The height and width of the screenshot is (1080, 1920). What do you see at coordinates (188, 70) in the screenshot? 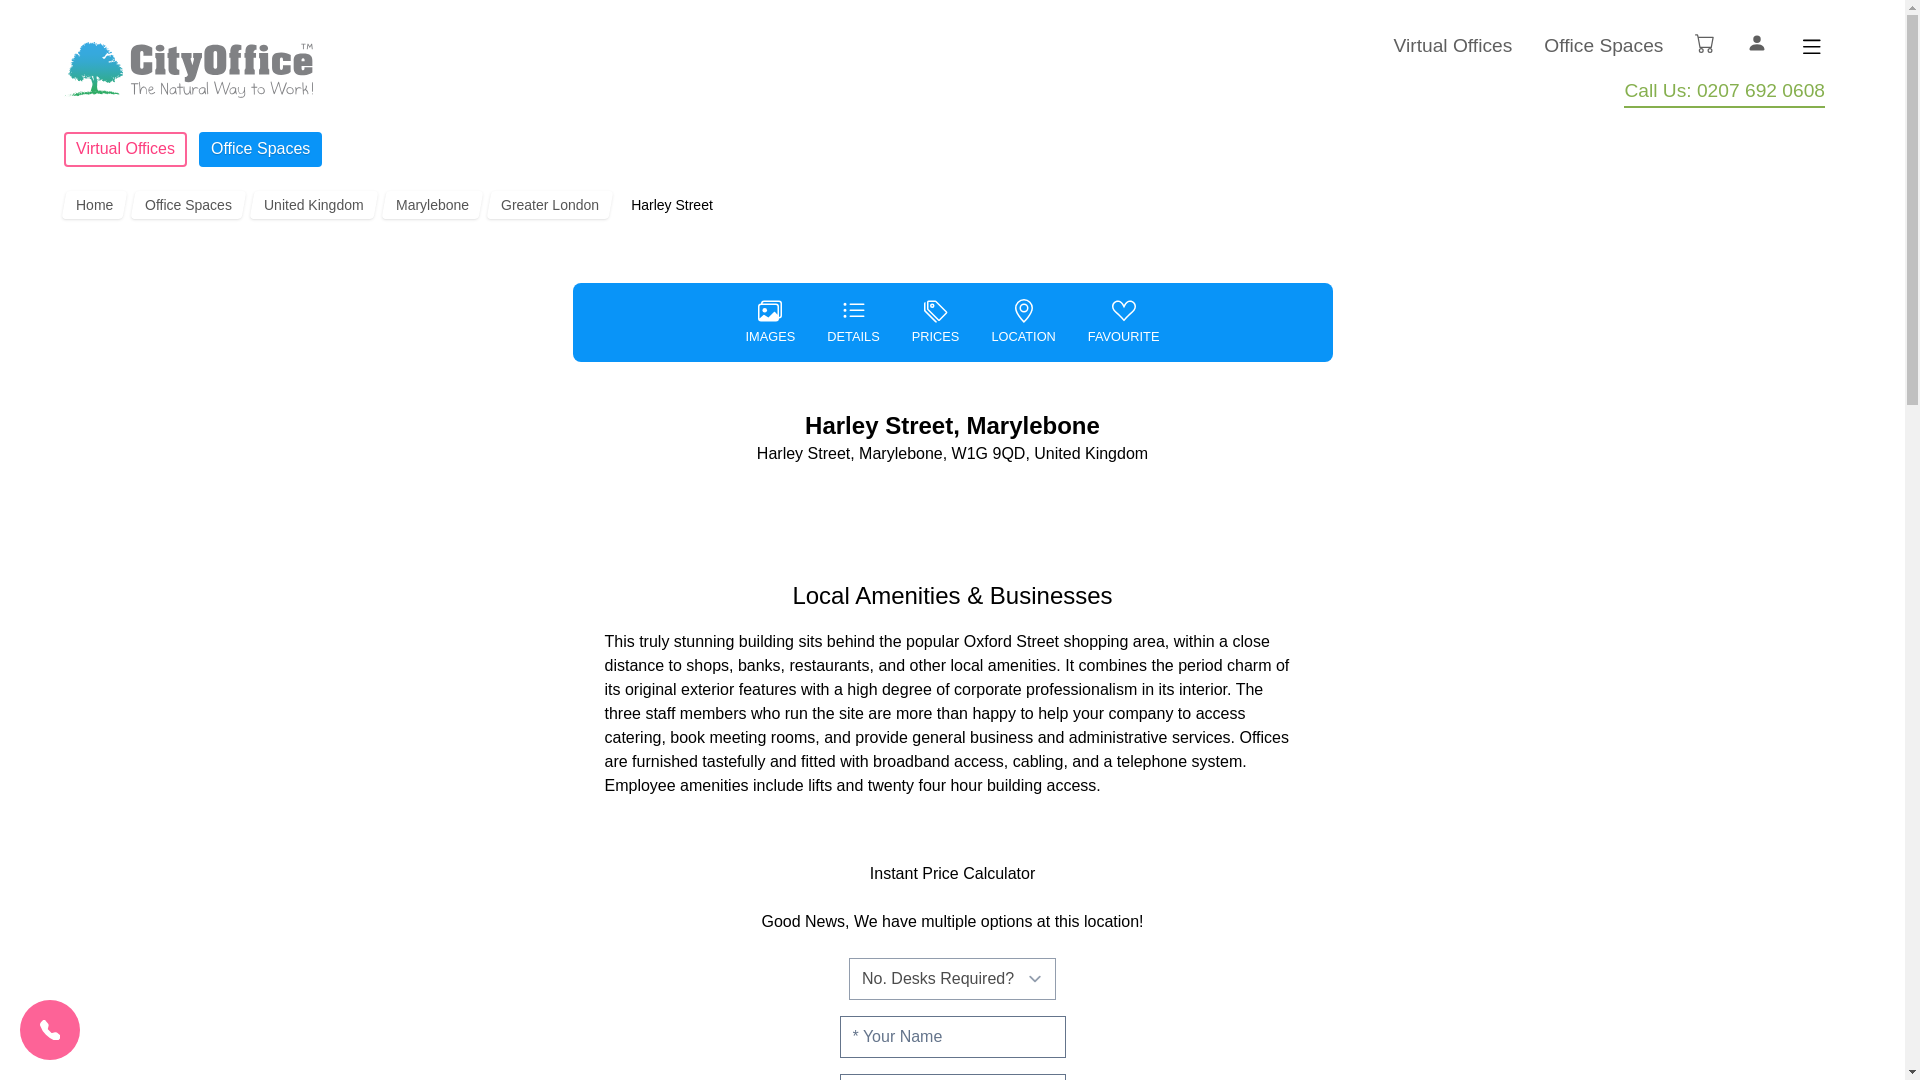
I see `Your City Office Home Page` at bounding box center [188, 70].